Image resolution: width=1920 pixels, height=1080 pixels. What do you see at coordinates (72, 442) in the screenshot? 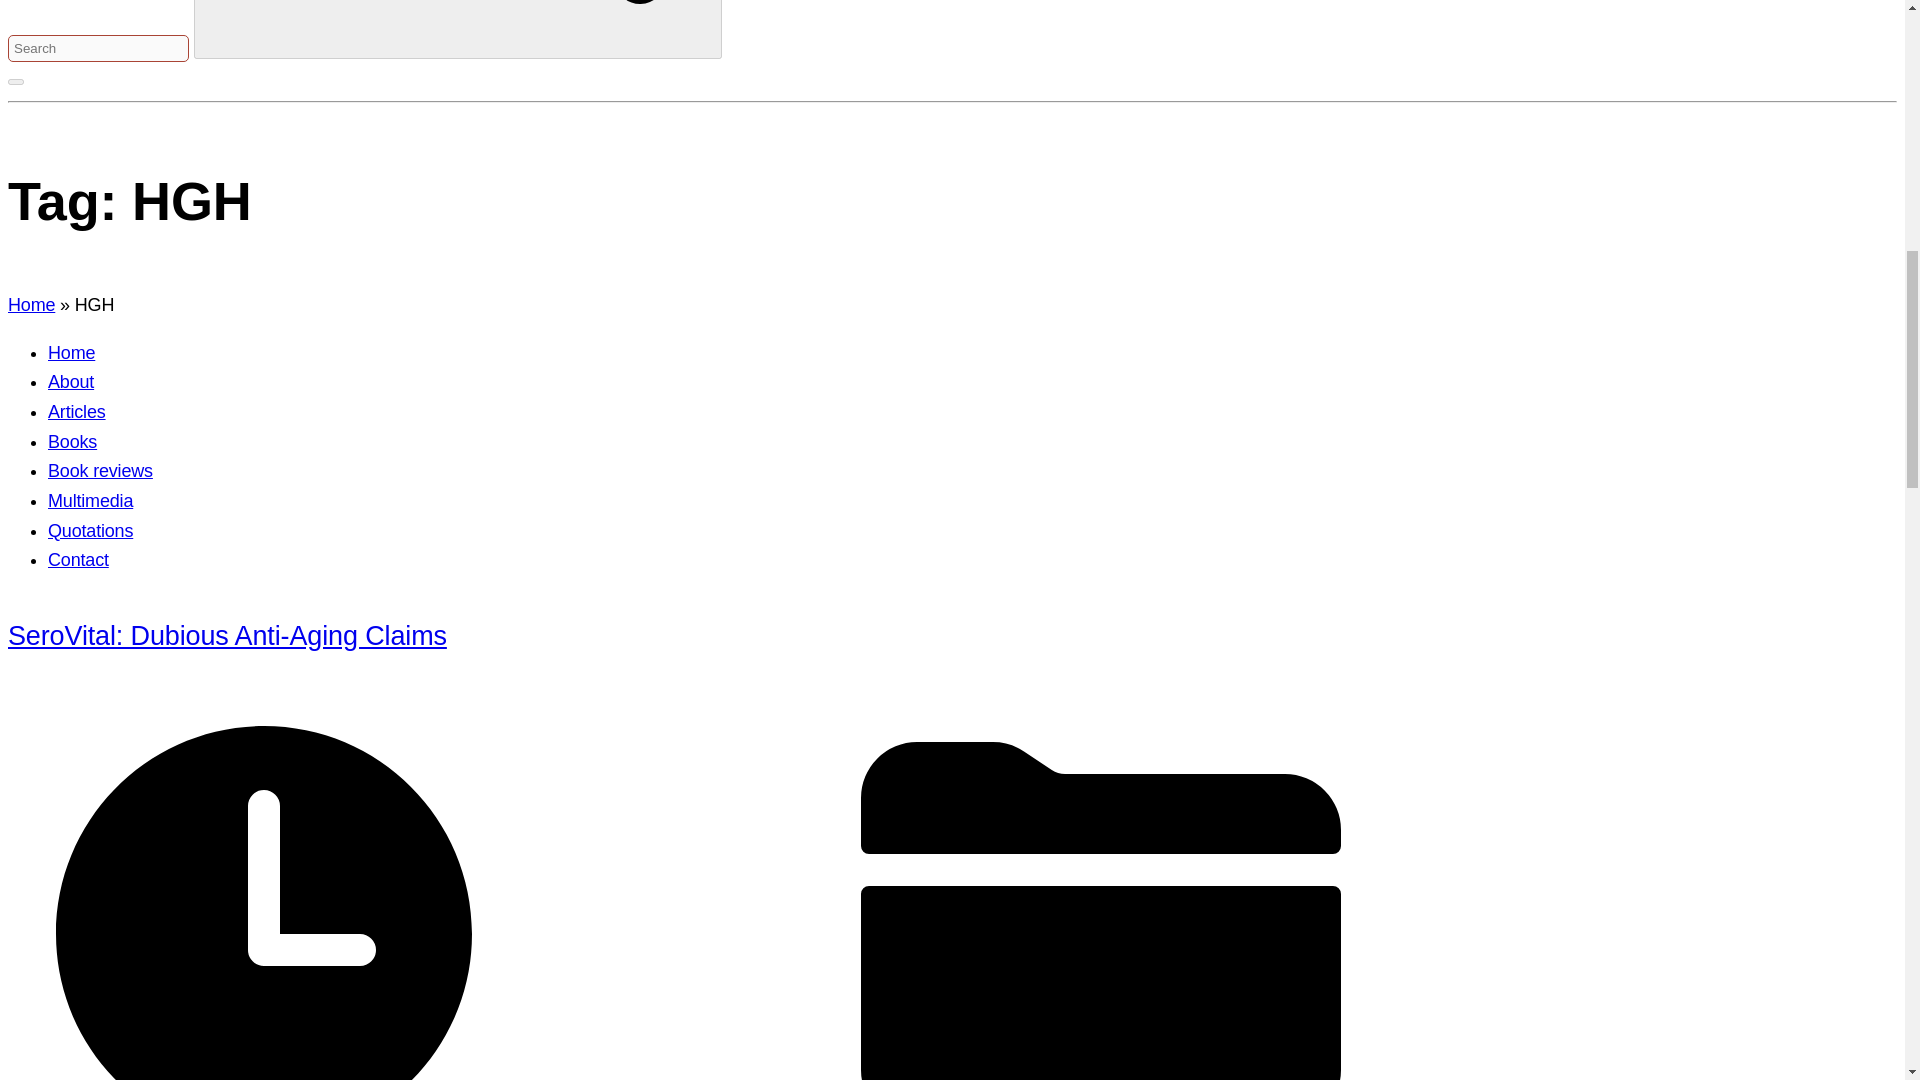
I see `Books` at bounding box center [72, 442].